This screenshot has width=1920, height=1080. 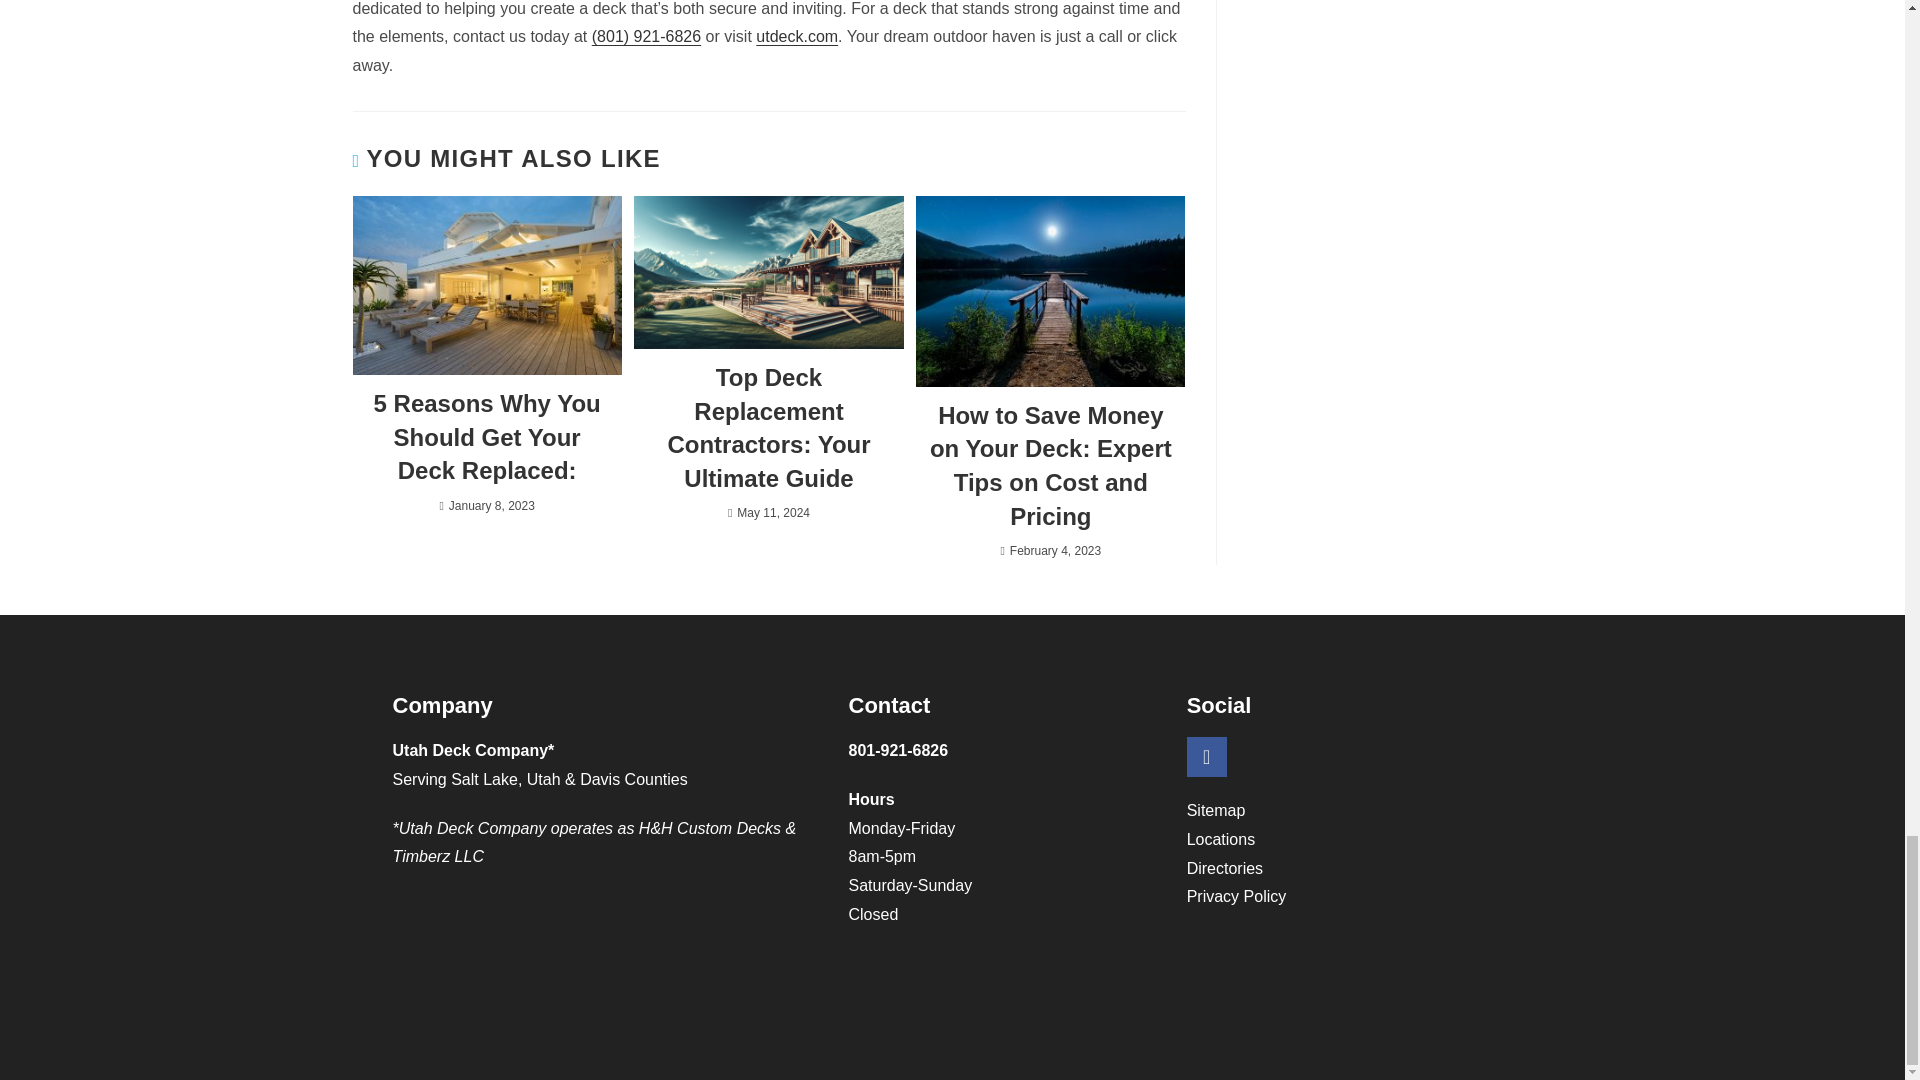 I want to click on 5 Reasons Why You Should Get Your Deck Replaced: 2, so click(x=486, y=285).